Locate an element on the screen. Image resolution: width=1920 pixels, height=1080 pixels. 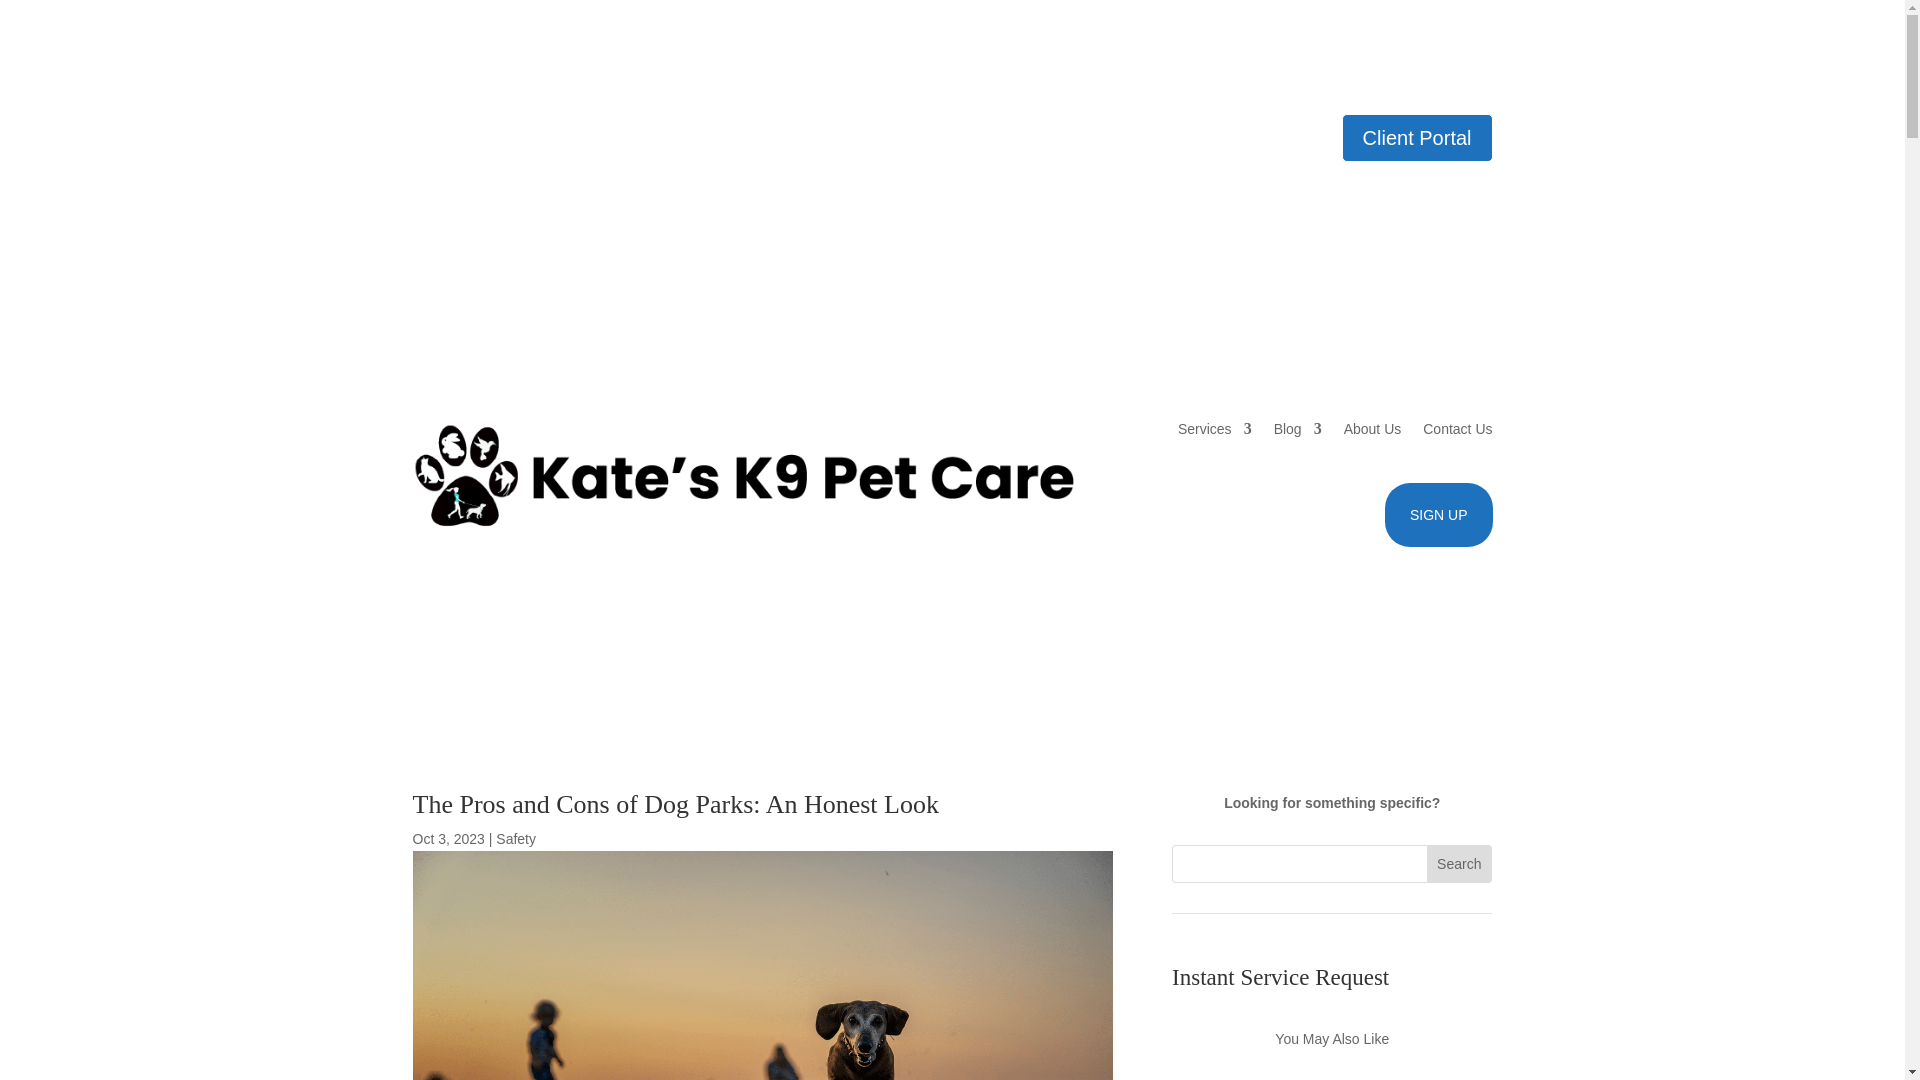
Safety is located at coordinates (515, 838).